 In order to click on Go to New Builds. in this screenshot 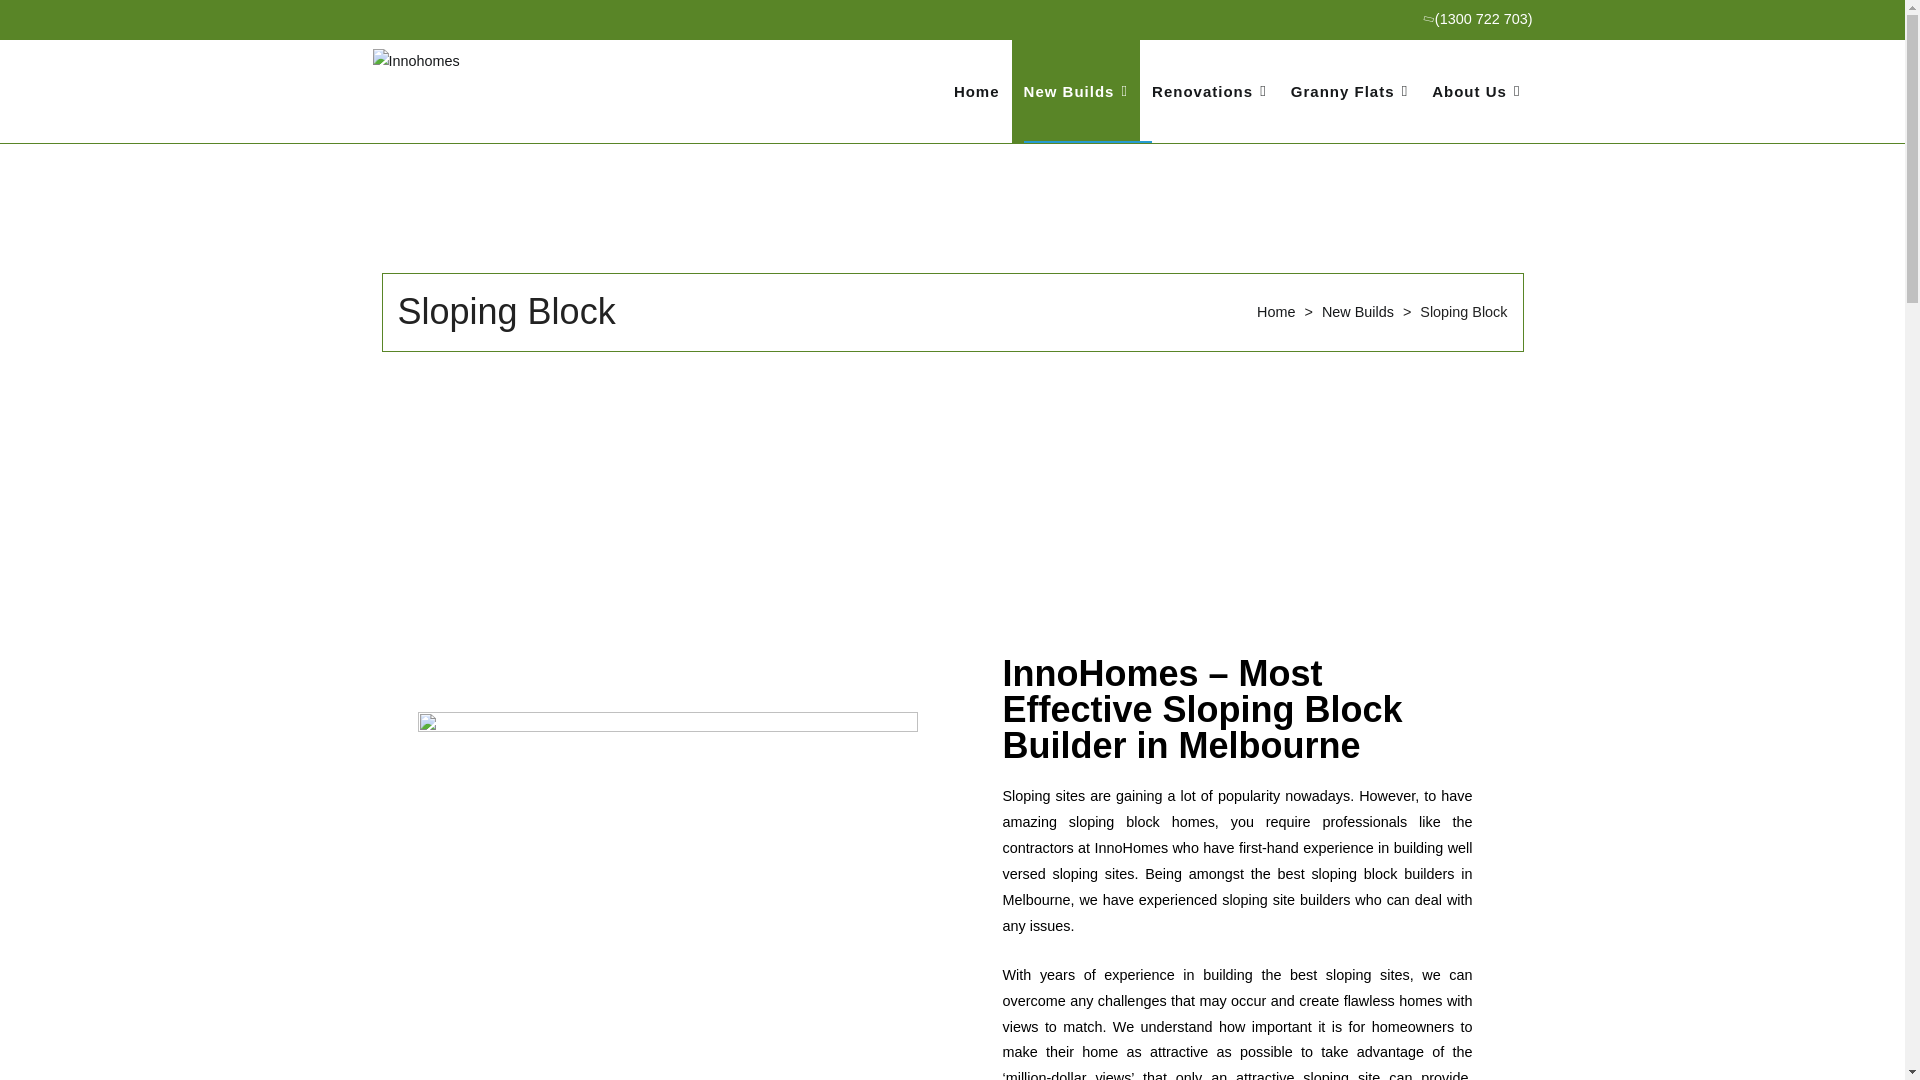, I will do `click(1358, 311)`.